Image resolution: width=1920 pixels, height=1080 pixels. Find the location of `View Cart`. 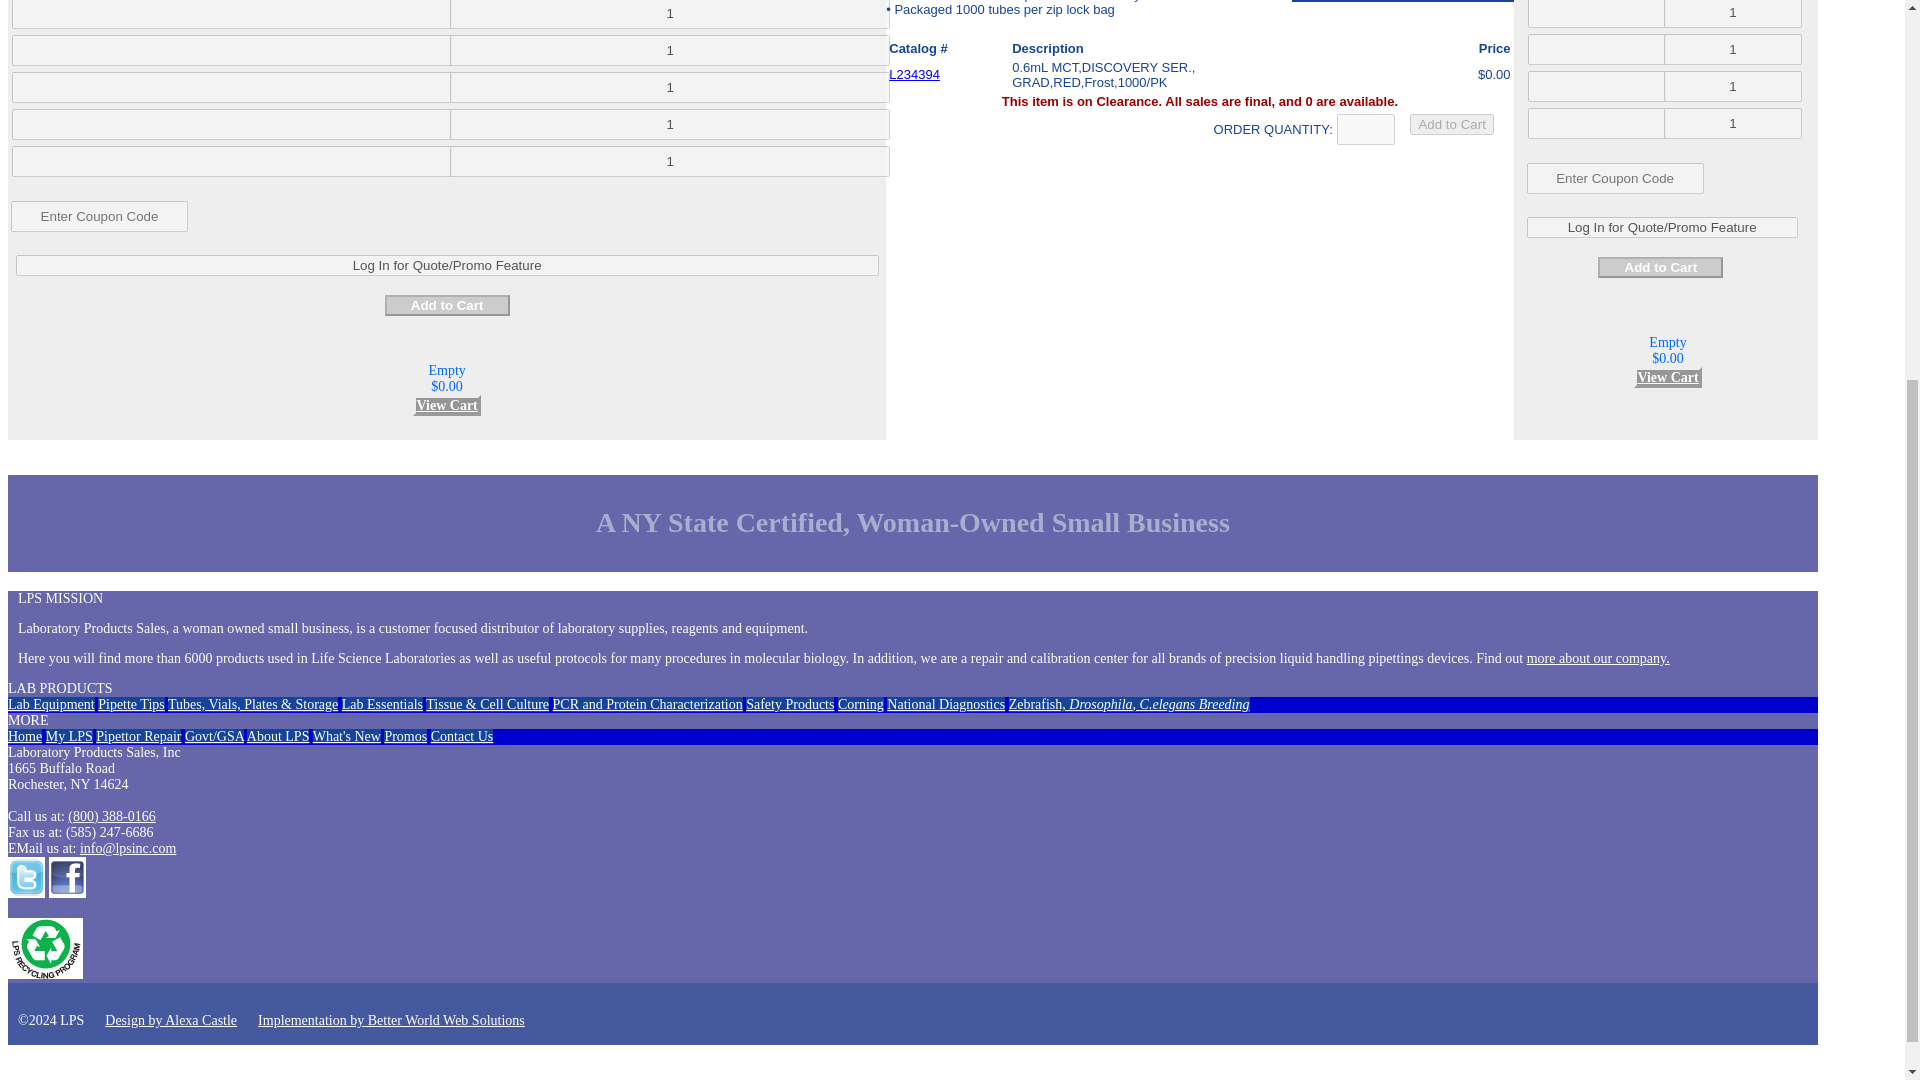

View Cart is located at coordinates (1667, 377).